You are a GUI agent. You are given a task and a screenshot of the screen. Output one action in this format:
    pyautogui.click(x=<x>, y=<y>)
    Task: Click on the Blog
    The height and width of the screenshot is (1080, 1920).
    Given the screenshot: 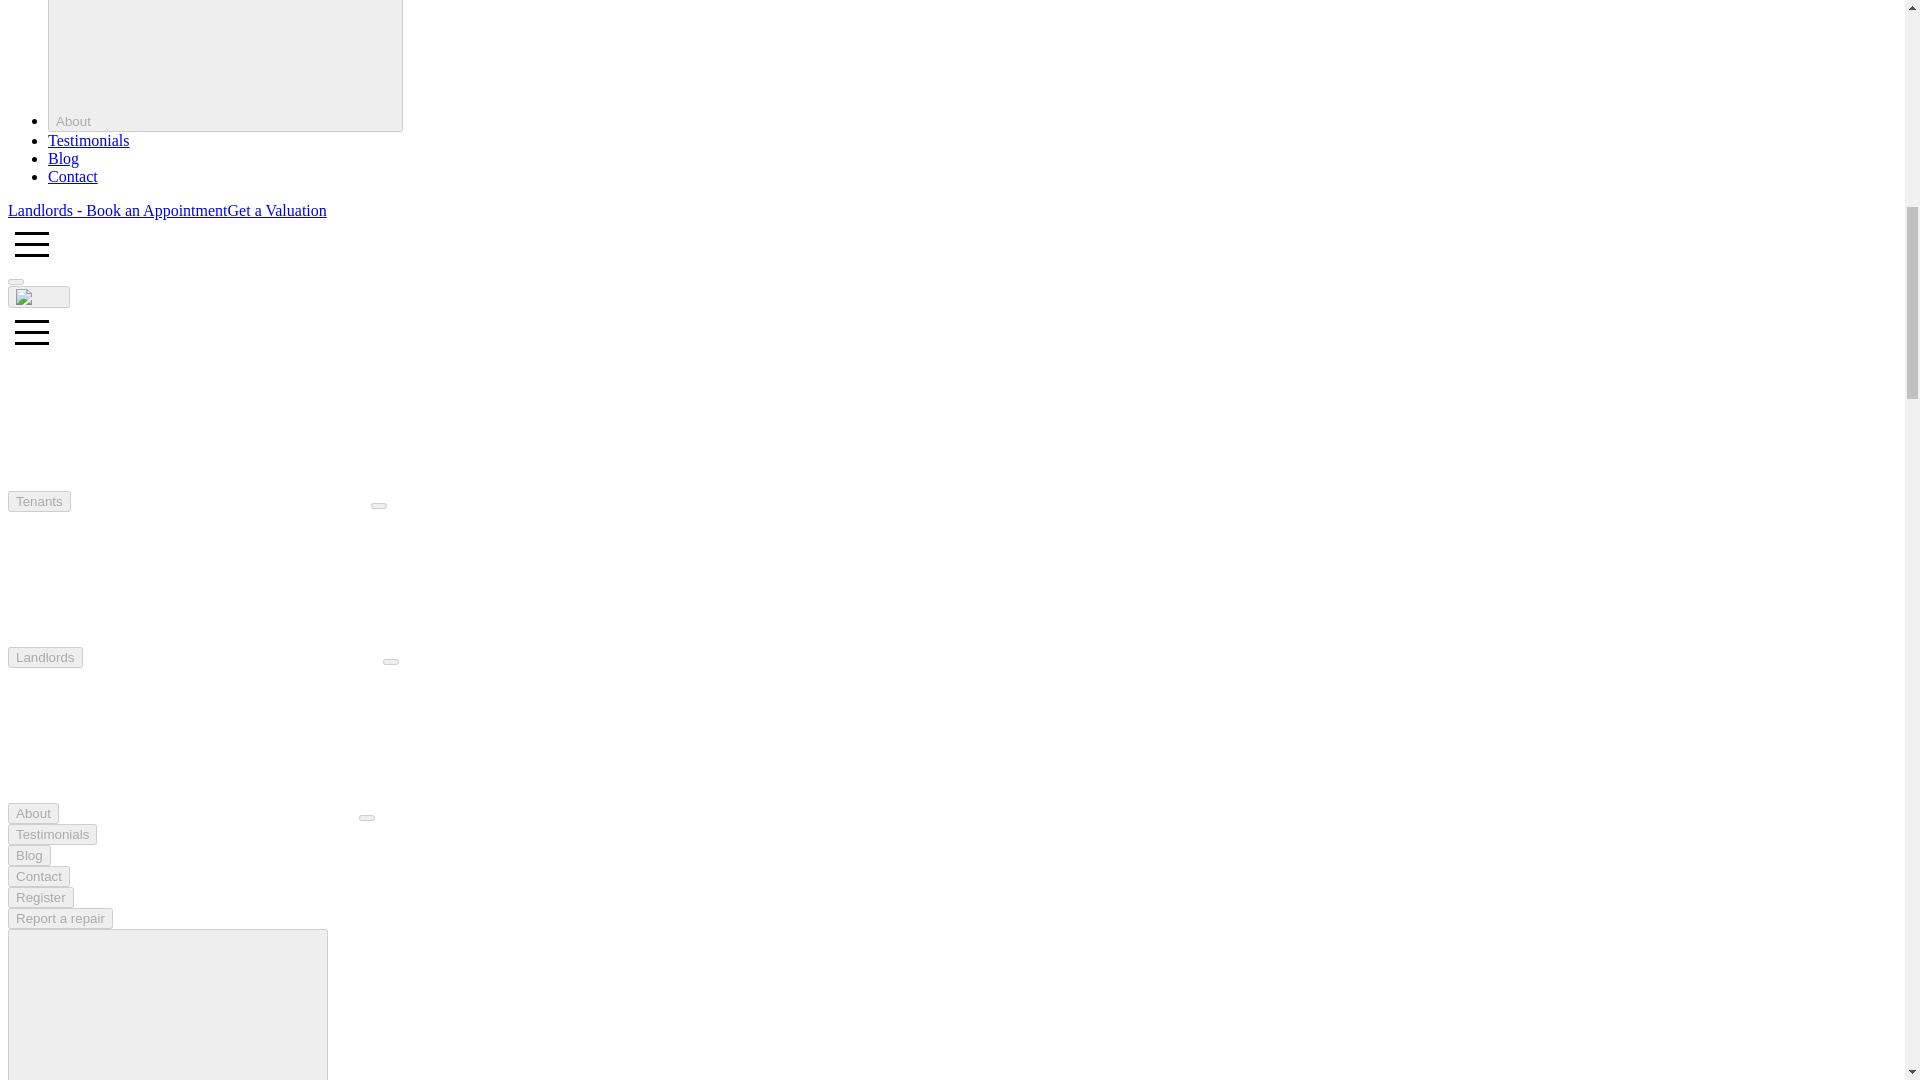 What is the action you would take?
    pyautogui.click(x=29, y=855)
    